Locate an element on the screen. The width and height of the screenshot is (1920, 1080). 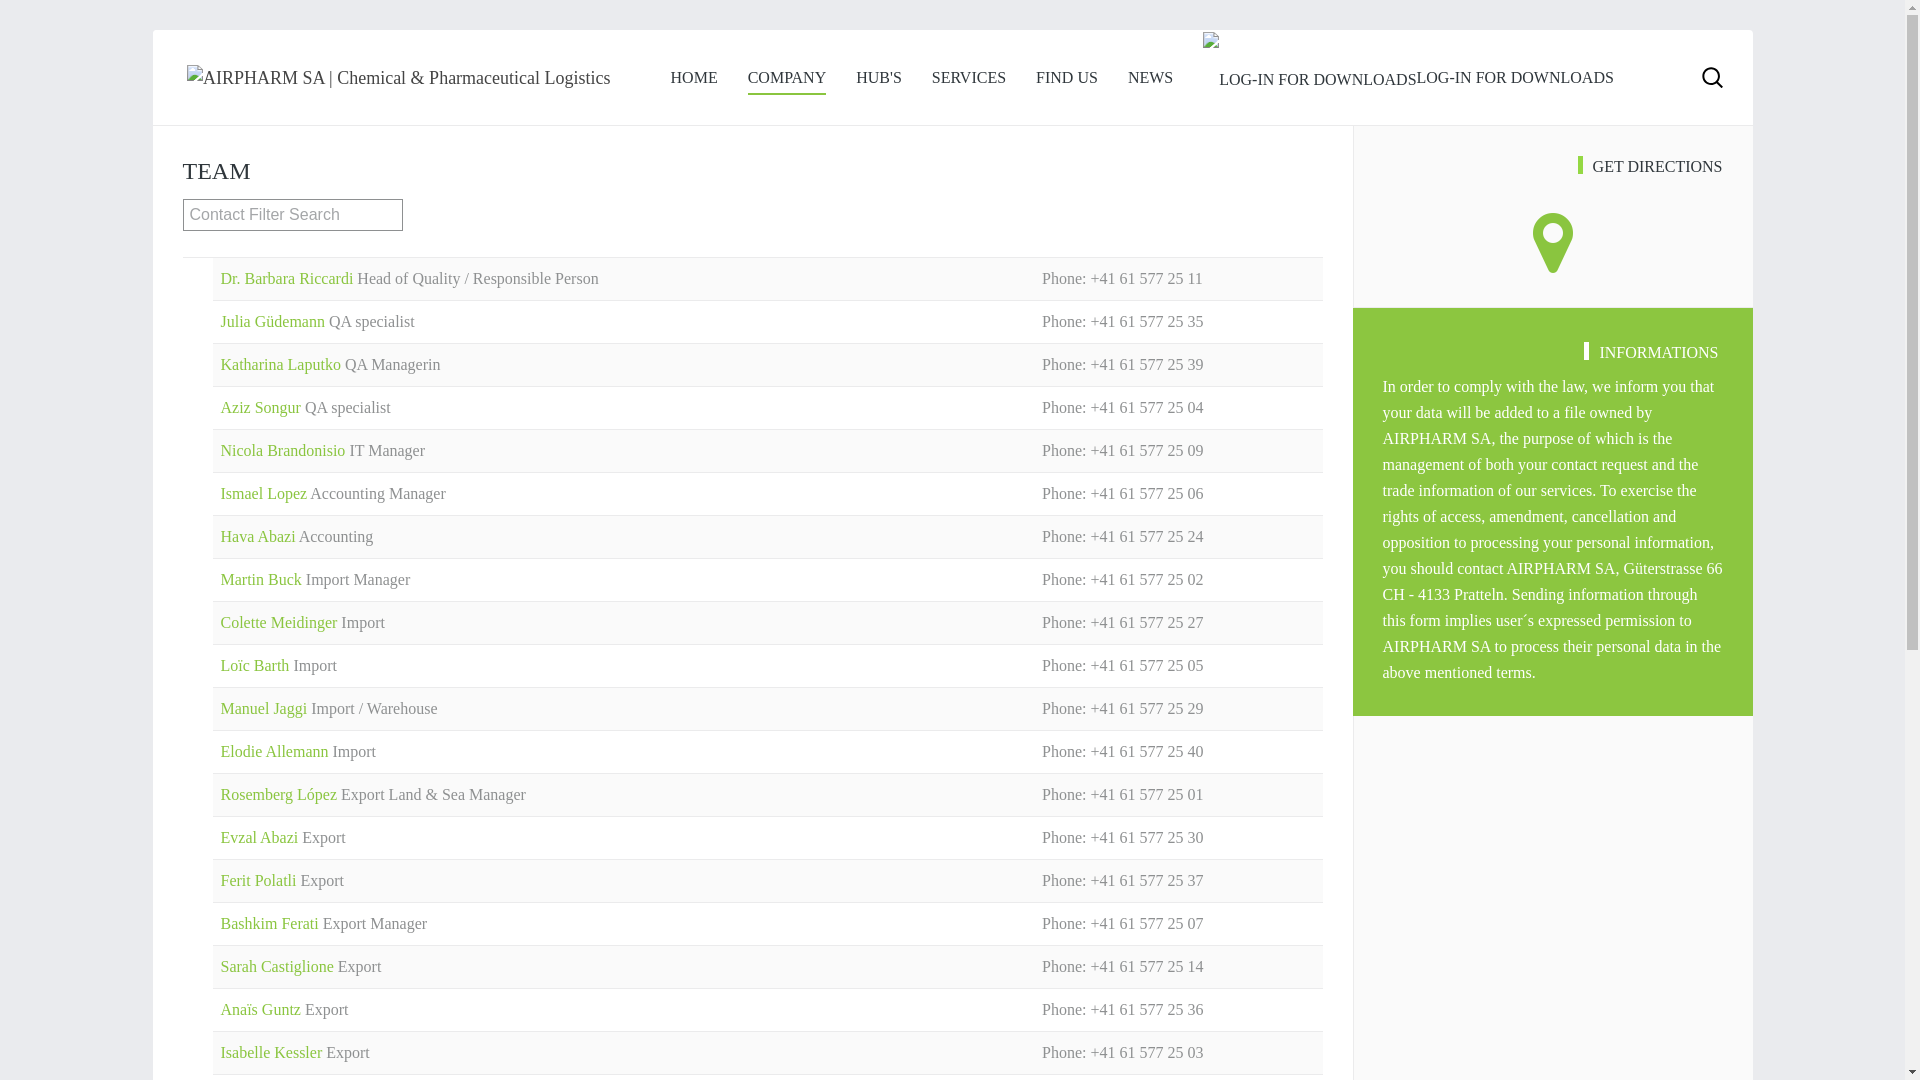
Colette Meidinger is located at coordinates (280, 622).